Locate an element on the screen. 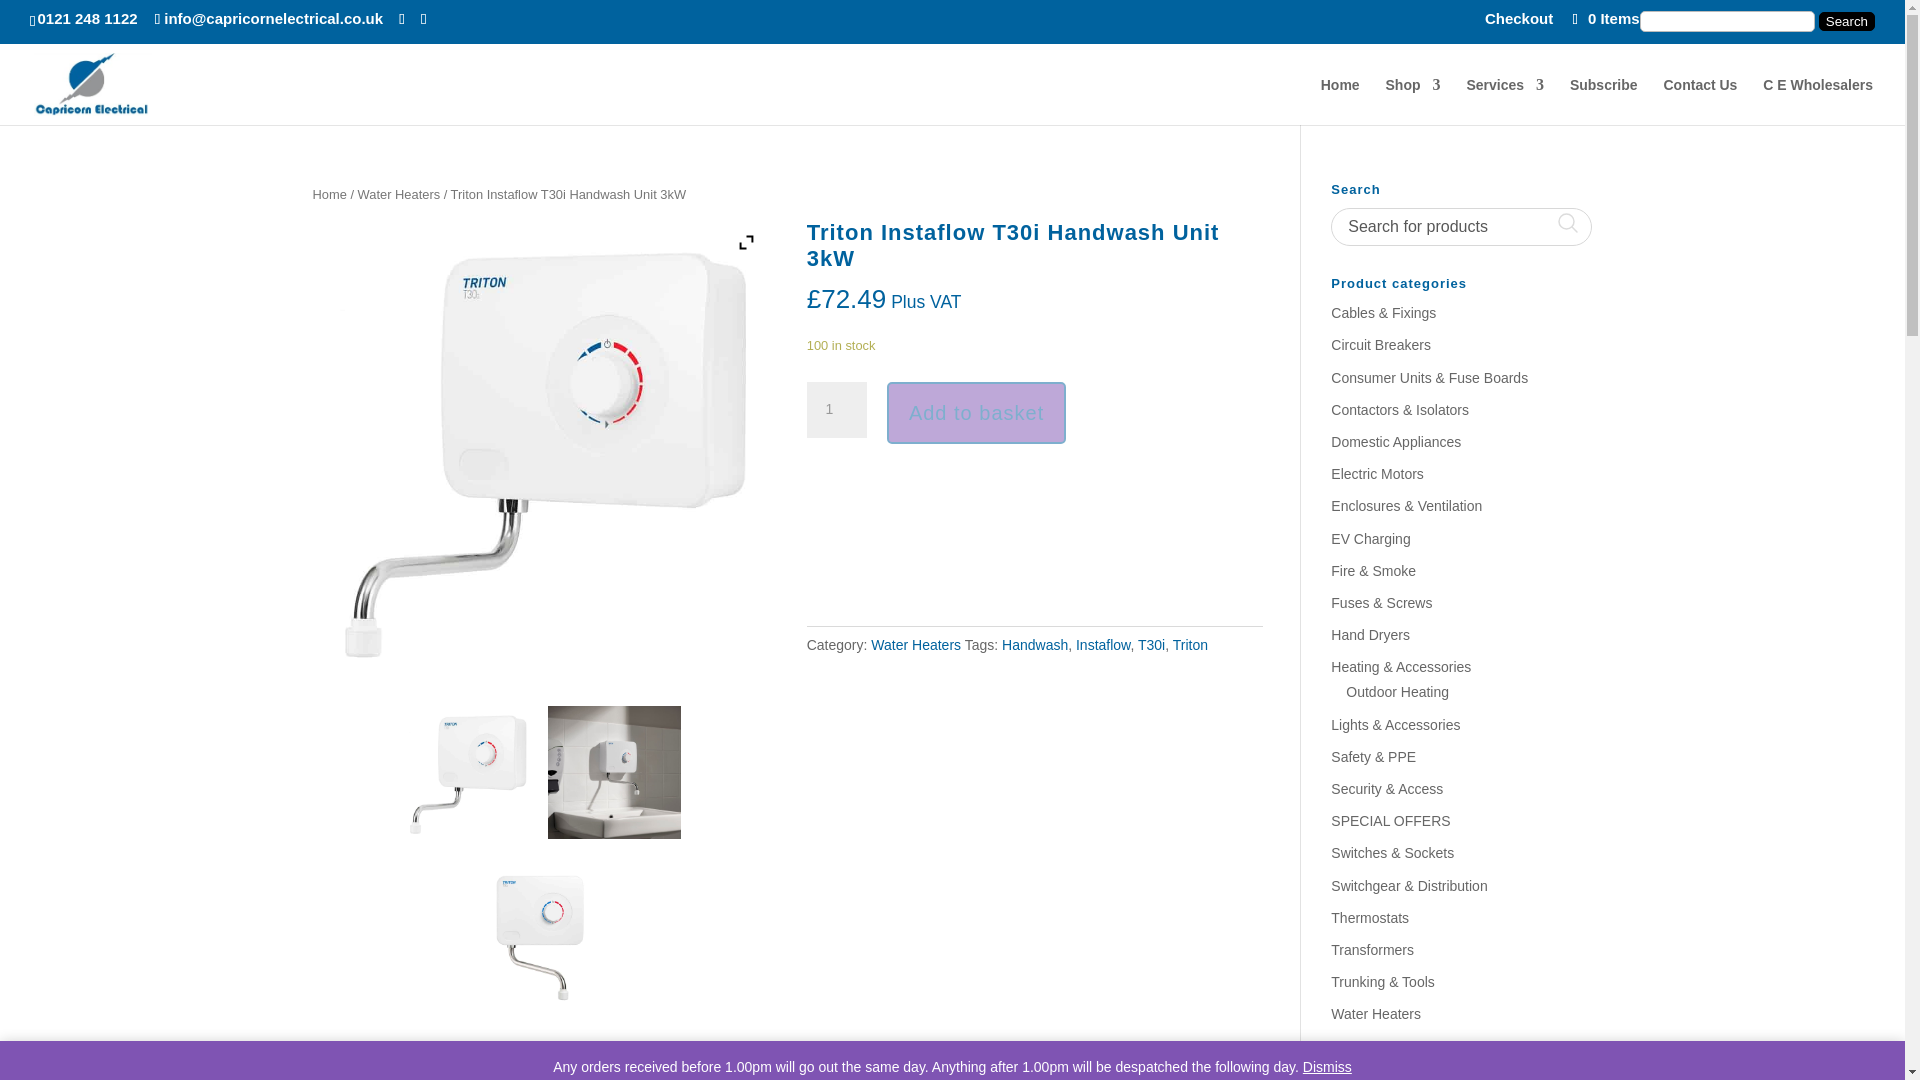 The image size is (1920, 1080). Skip to the beginning of the images gallery1 is located at coordinates (614, 772).